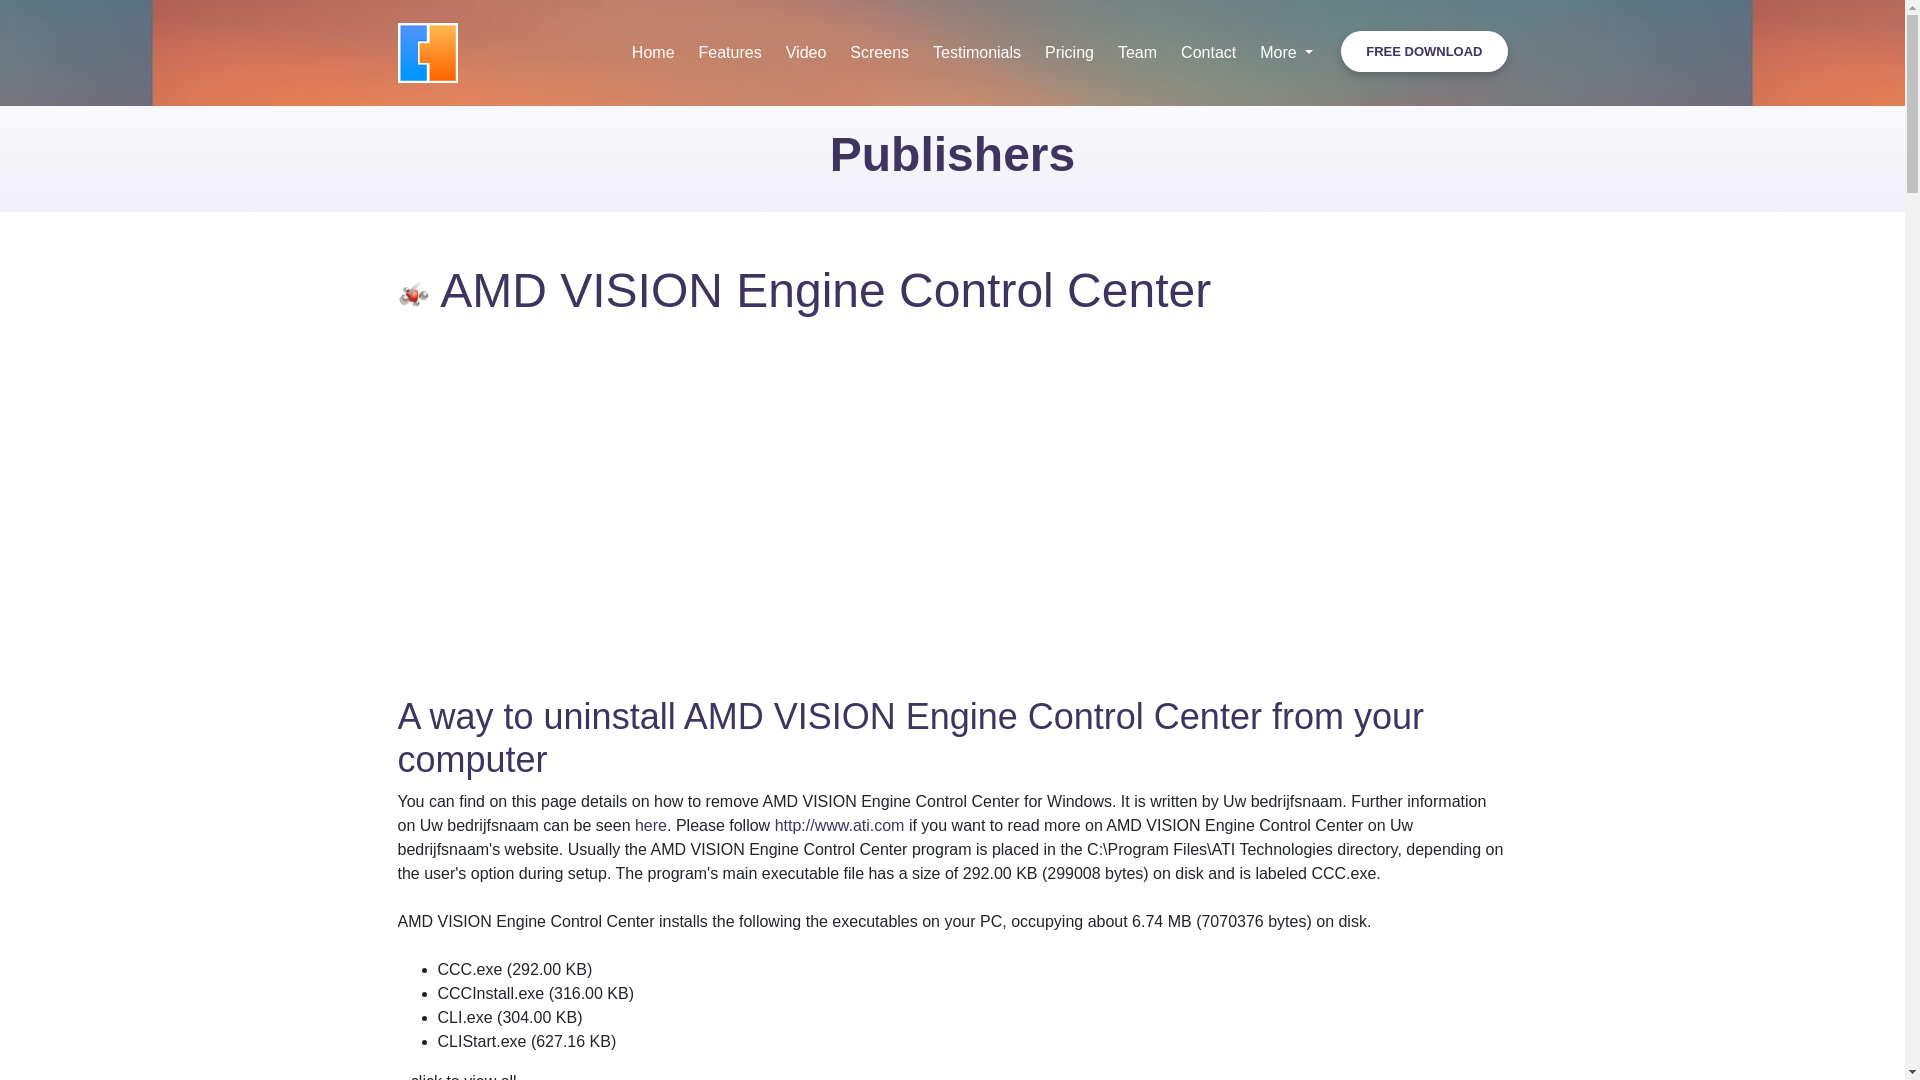  Describe the element at coordinates (976, 52) in the screenshot. I see `Testimonials` at that location.